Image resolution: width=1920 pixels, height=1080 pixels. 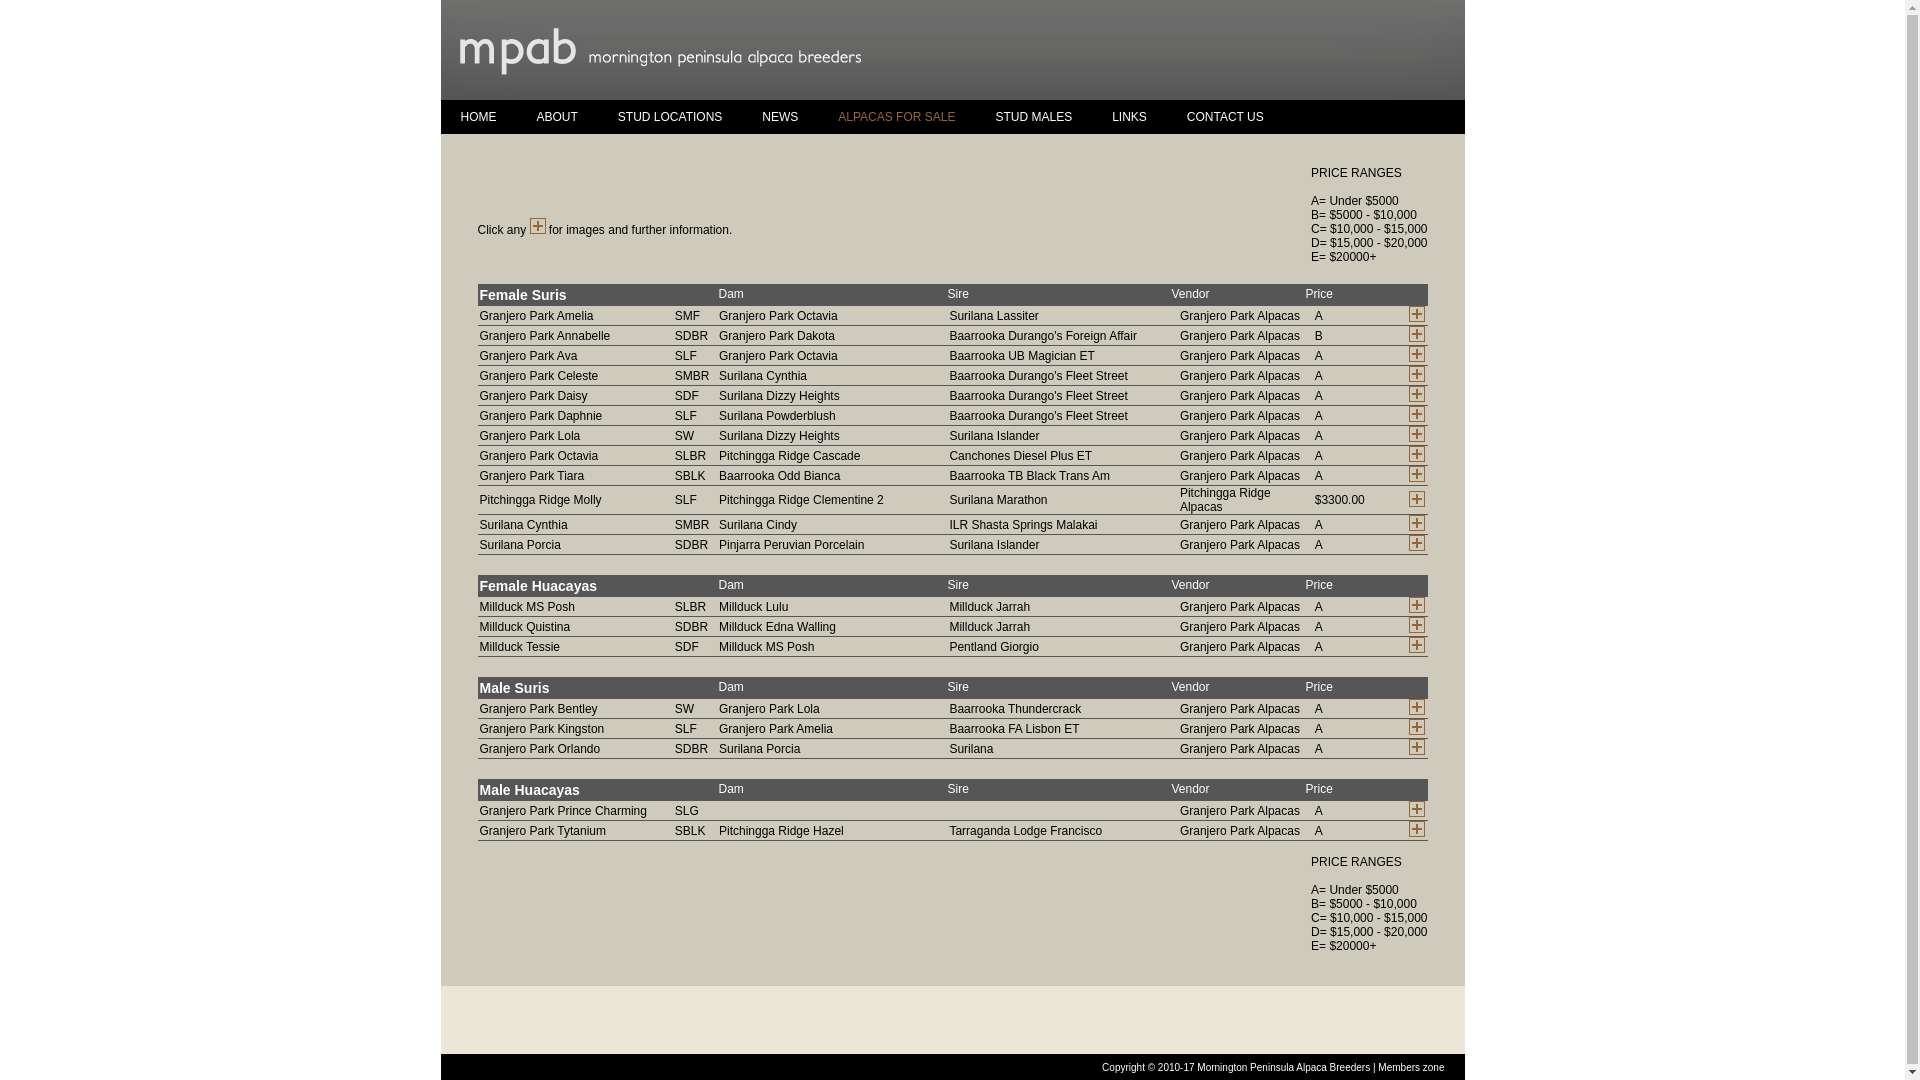 I want to click on STUD LOCATIONS, so click(x=670, y=117).